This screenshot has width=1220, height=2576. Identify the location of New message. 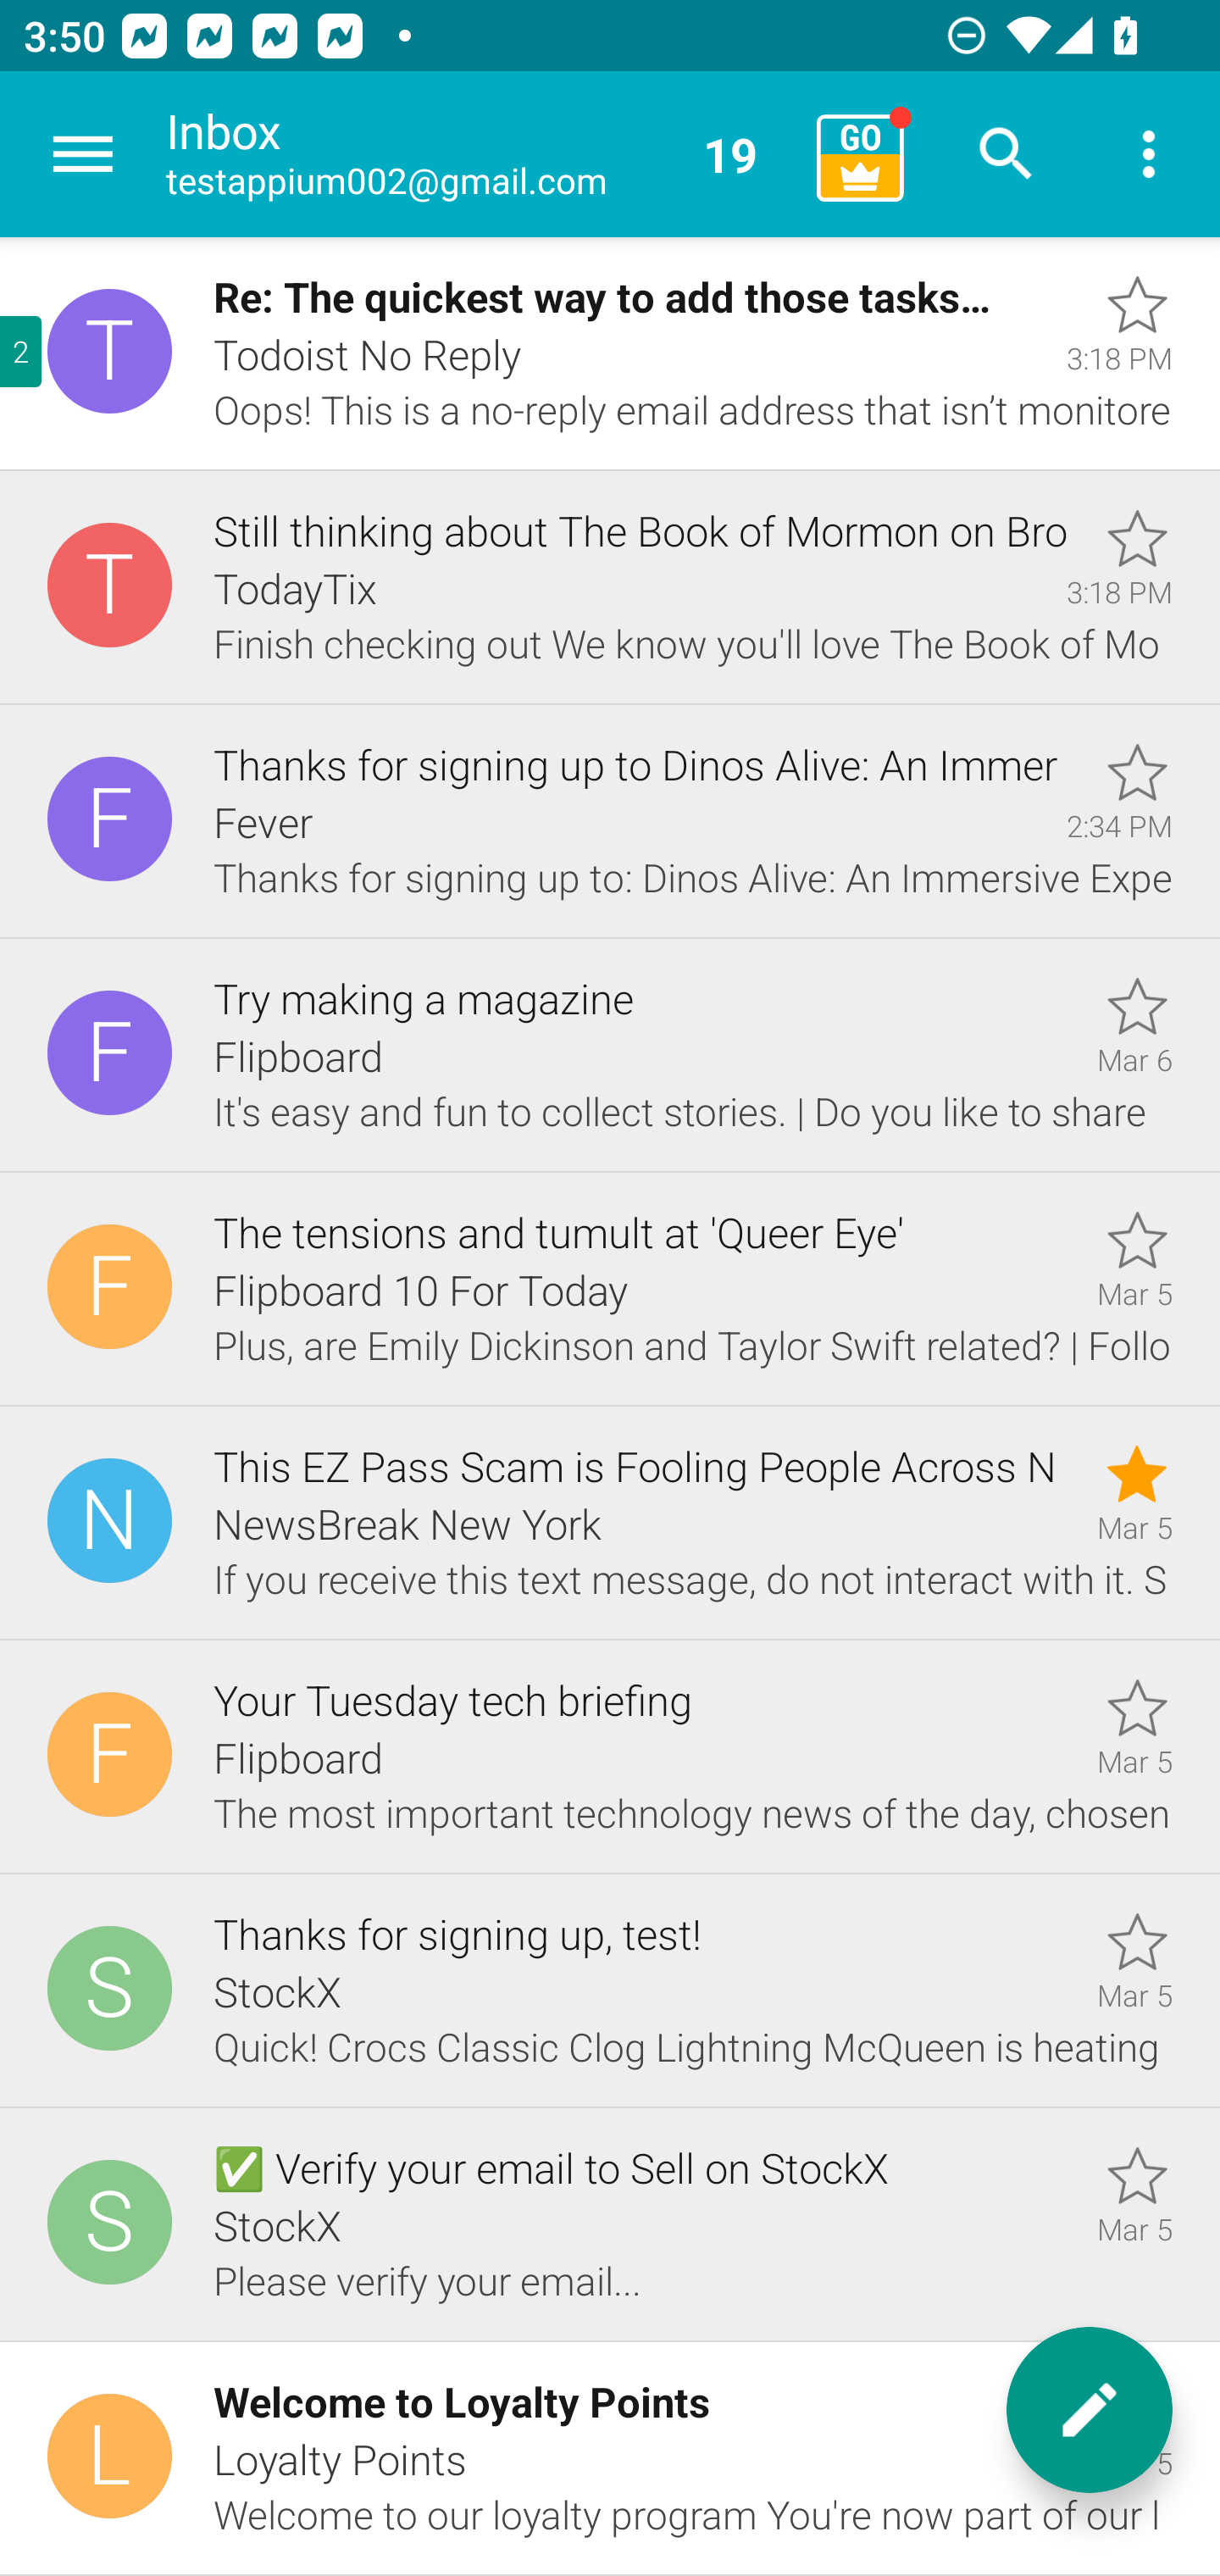
(1090, 2410).